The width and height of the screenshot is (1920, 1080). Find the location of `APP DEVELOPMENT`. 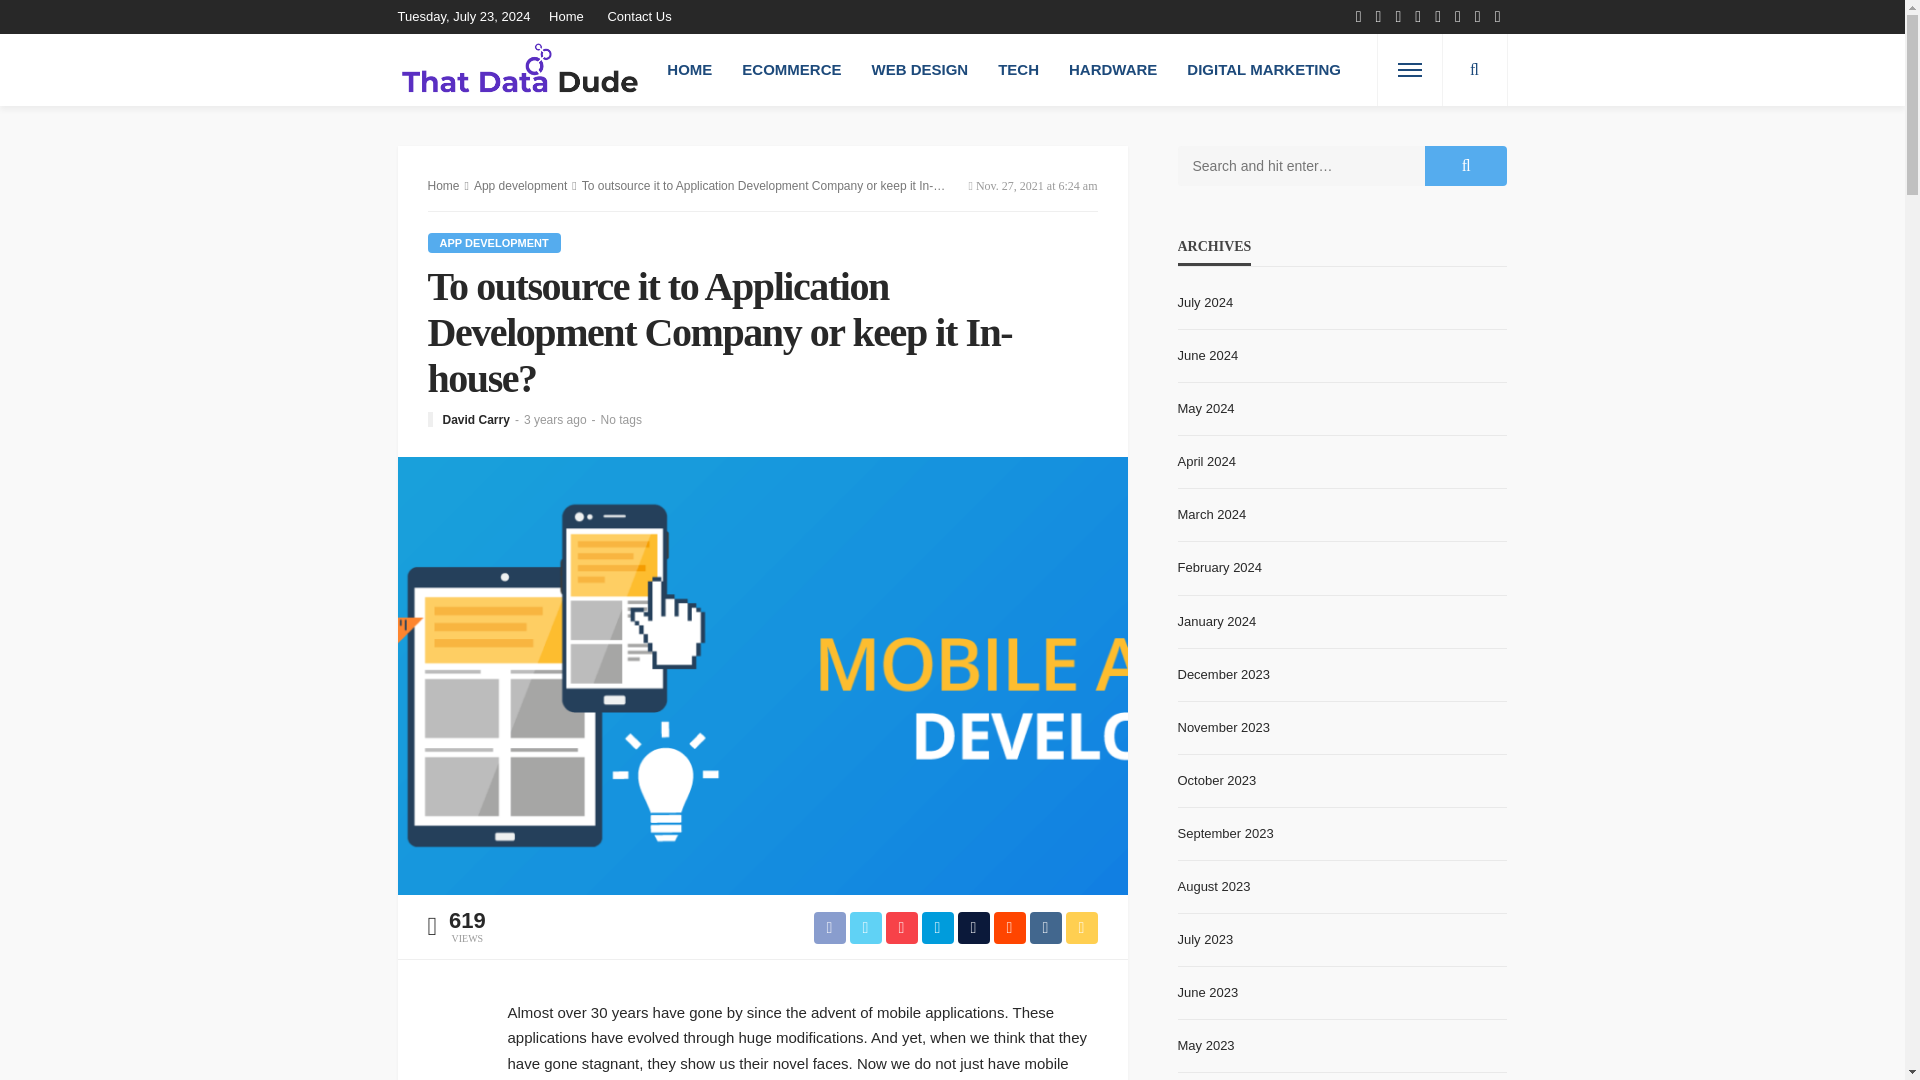

APP DEVELOPMENT is located at coordinates (494, 242).